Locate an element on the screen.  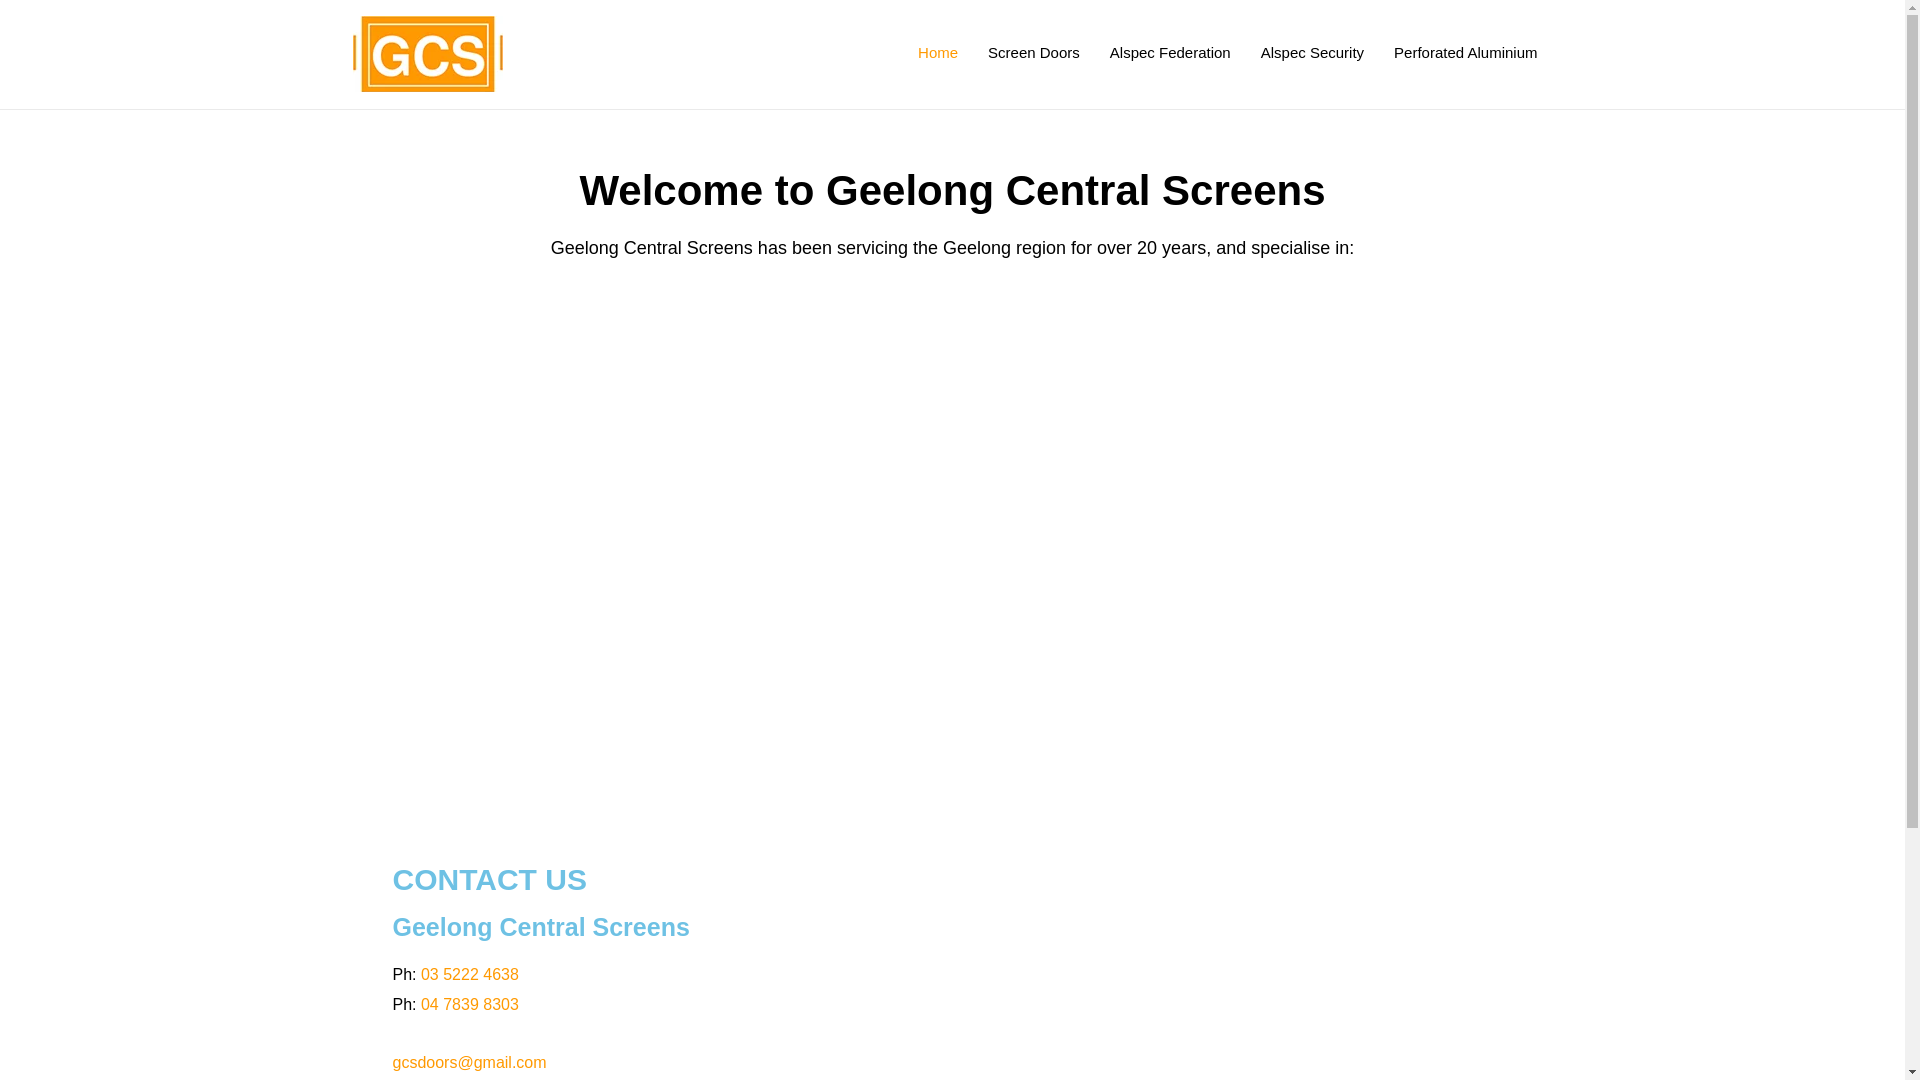
Screen Doors is located at coordinates (1034, 52).